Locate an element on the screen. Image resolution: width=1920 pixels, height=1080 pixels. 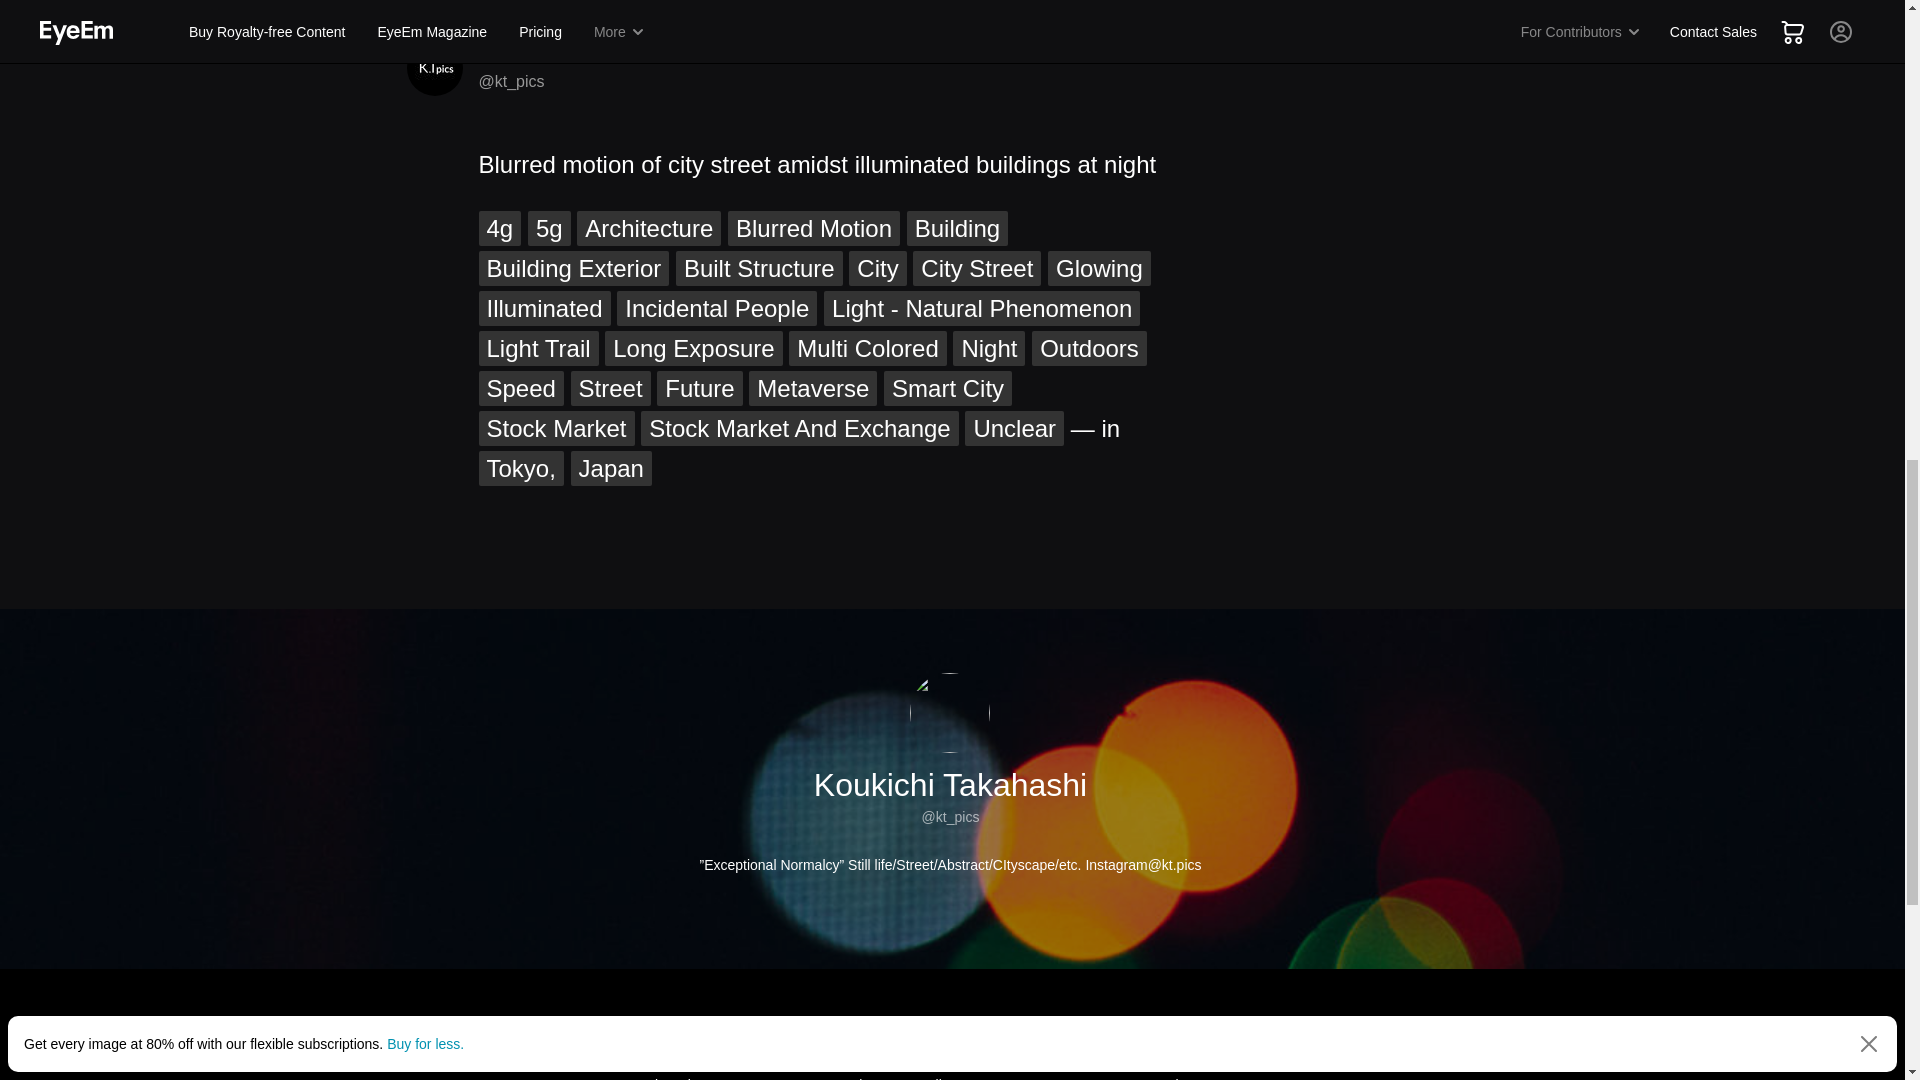
Night is located at coordinates (988, 348).